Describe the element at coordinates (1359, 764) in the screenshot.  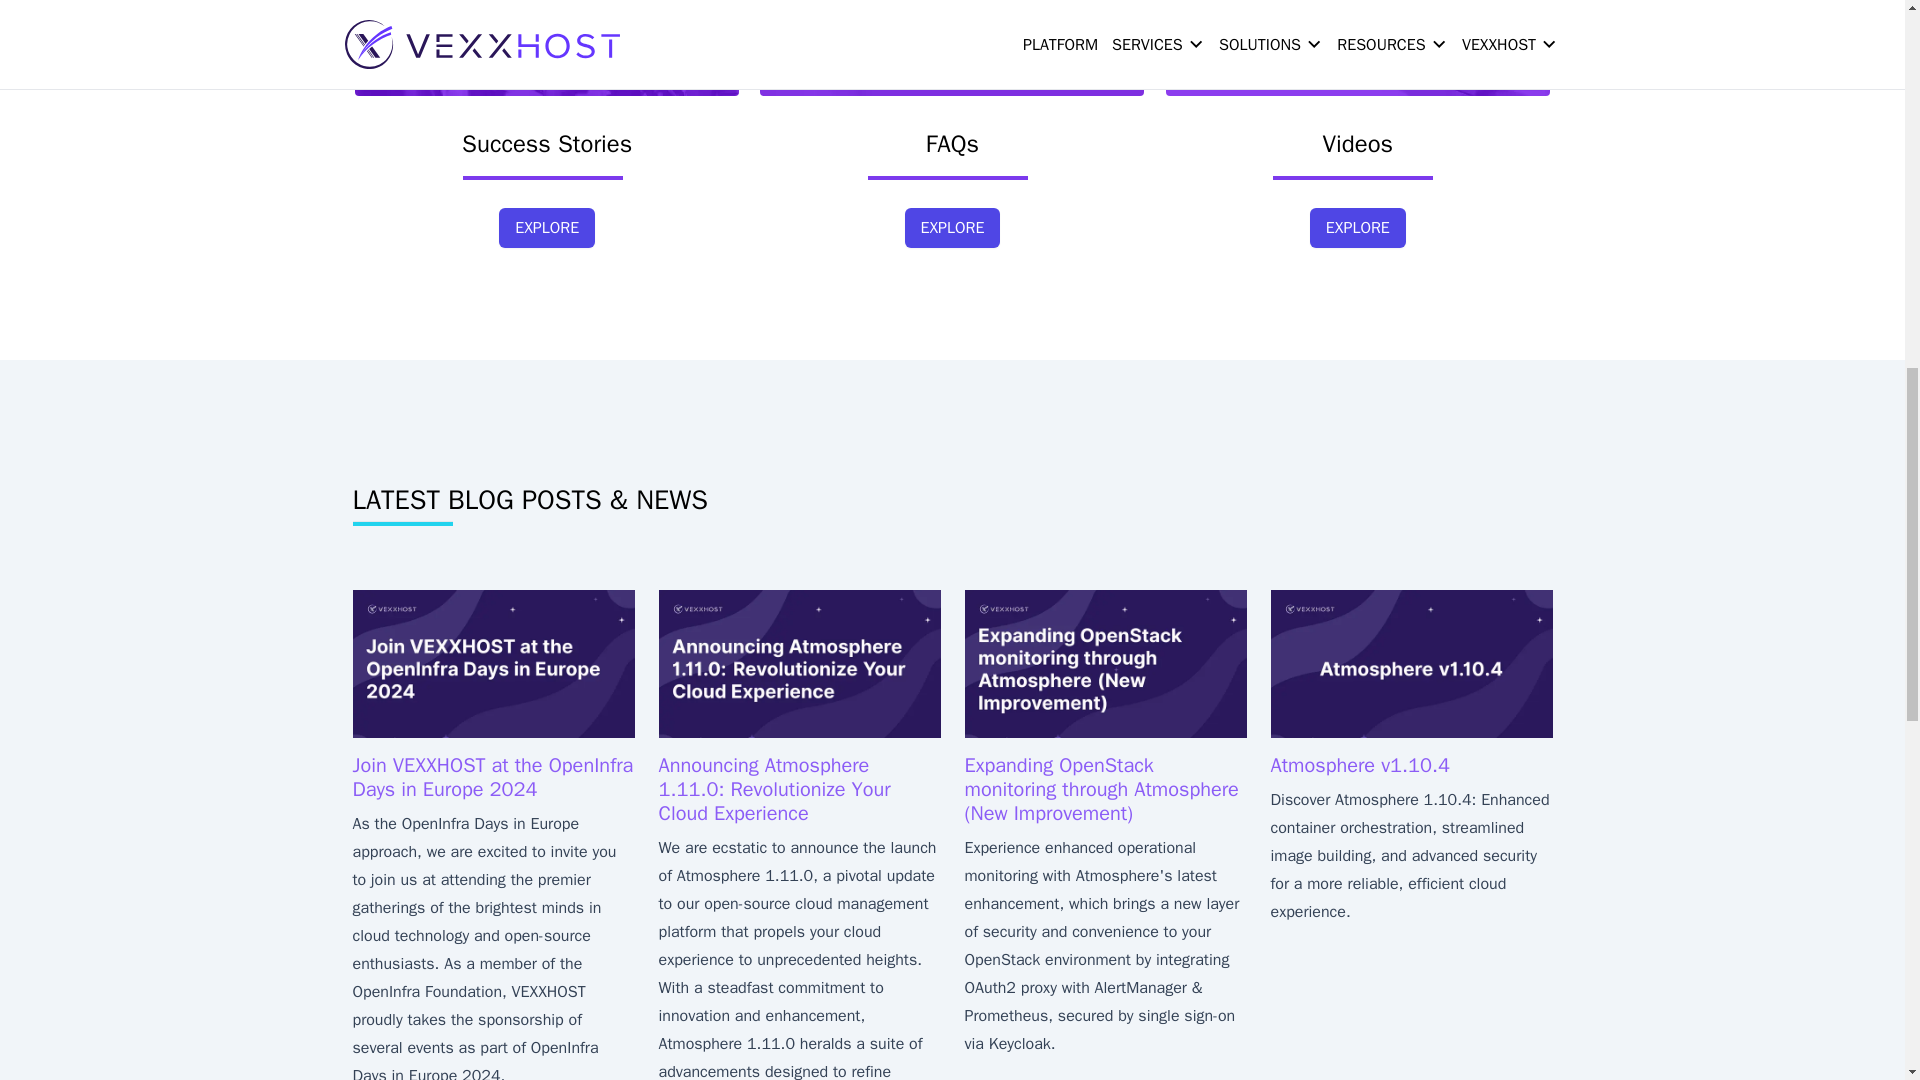
I see `Atmosphere v1.10.4` at that location.